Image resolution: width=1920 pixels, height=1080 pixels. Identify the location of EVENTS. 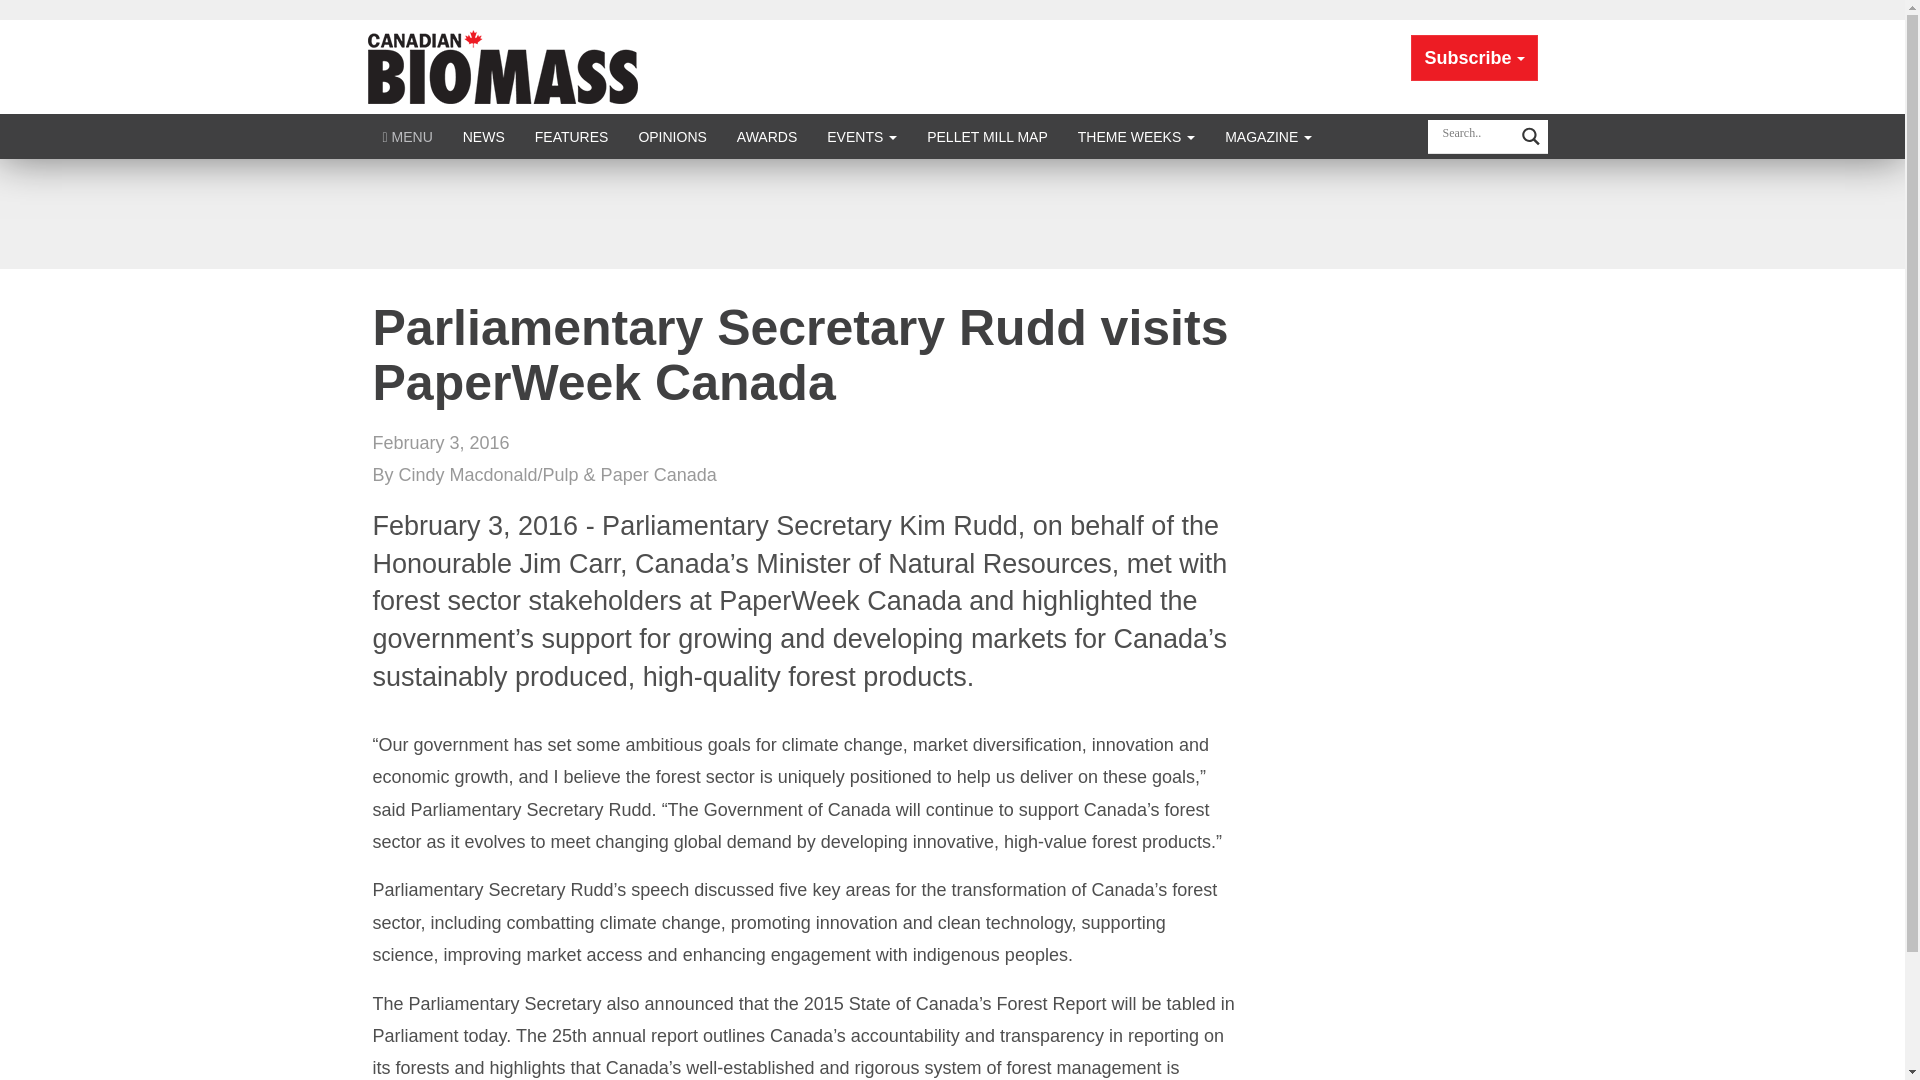
(862, 136).